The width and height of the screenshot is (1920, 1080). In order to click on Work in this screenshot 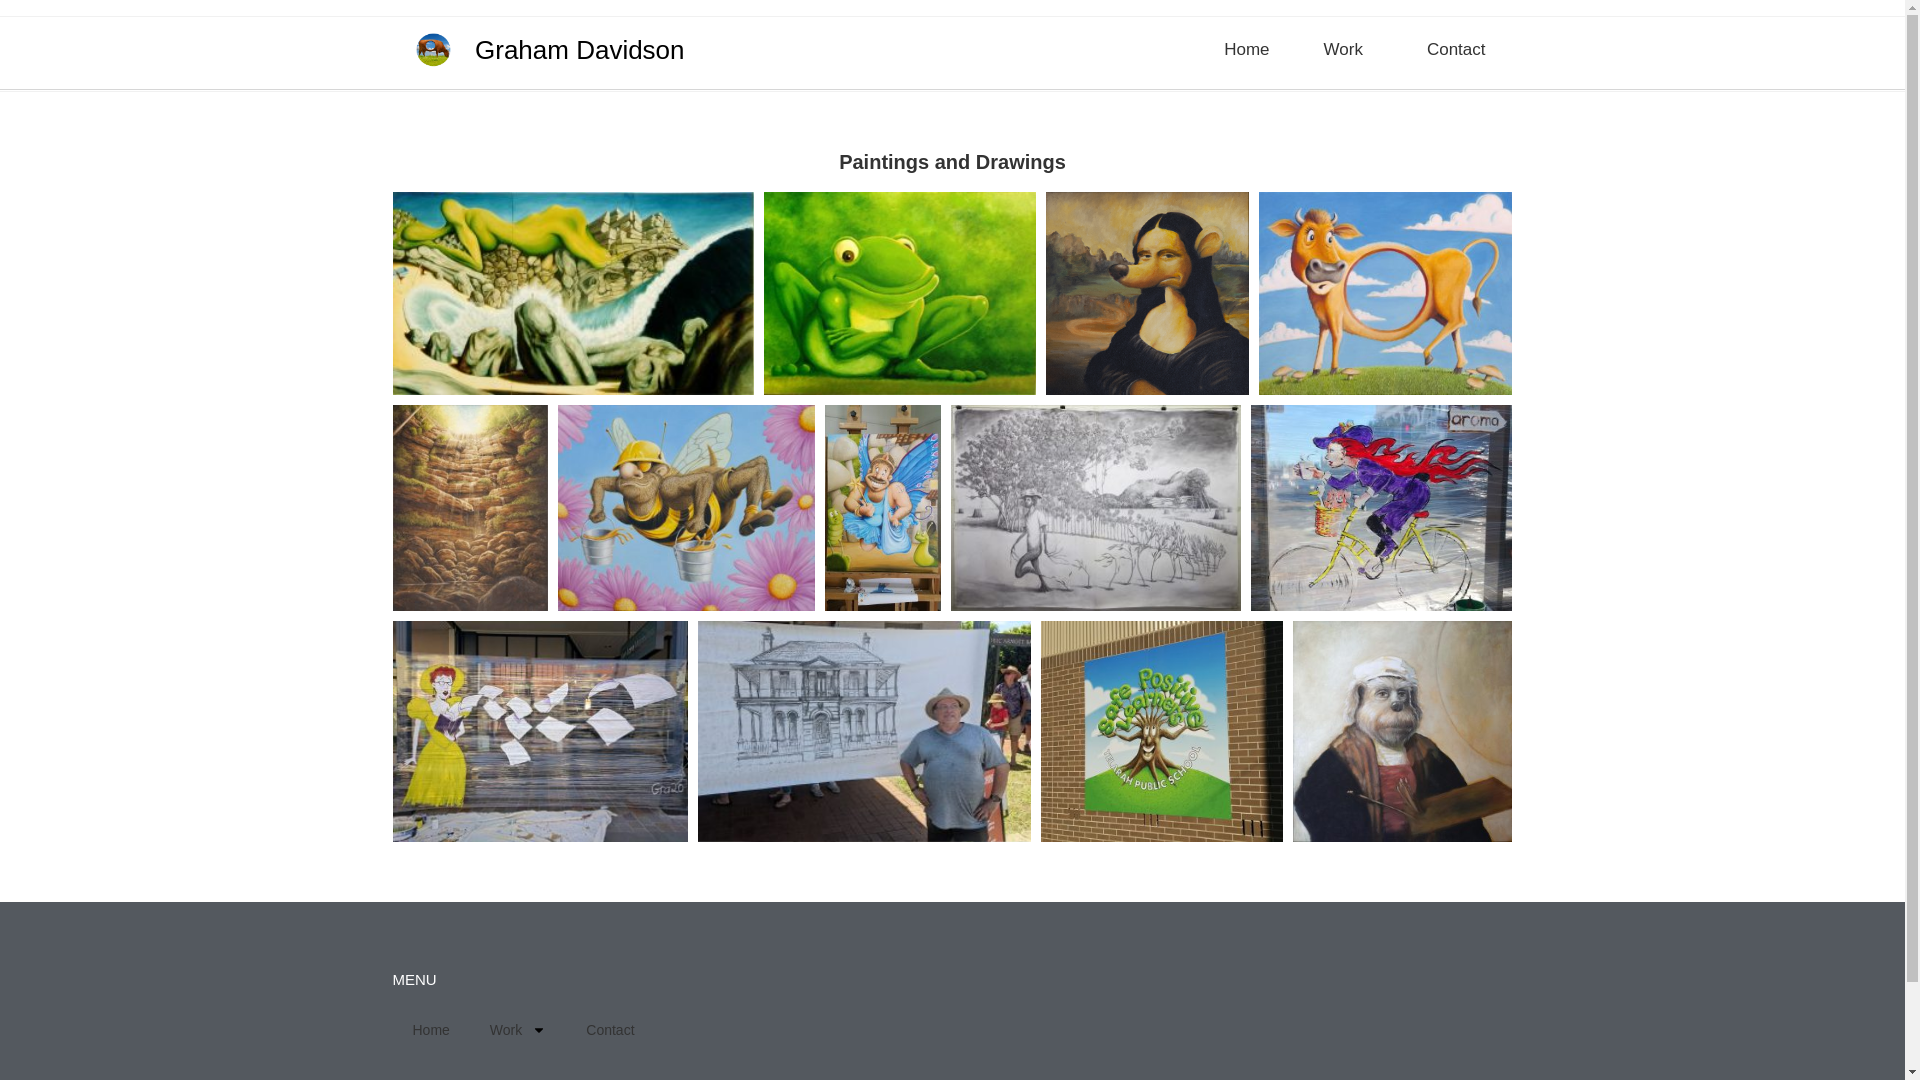, I will do `click(518, 1030)`.